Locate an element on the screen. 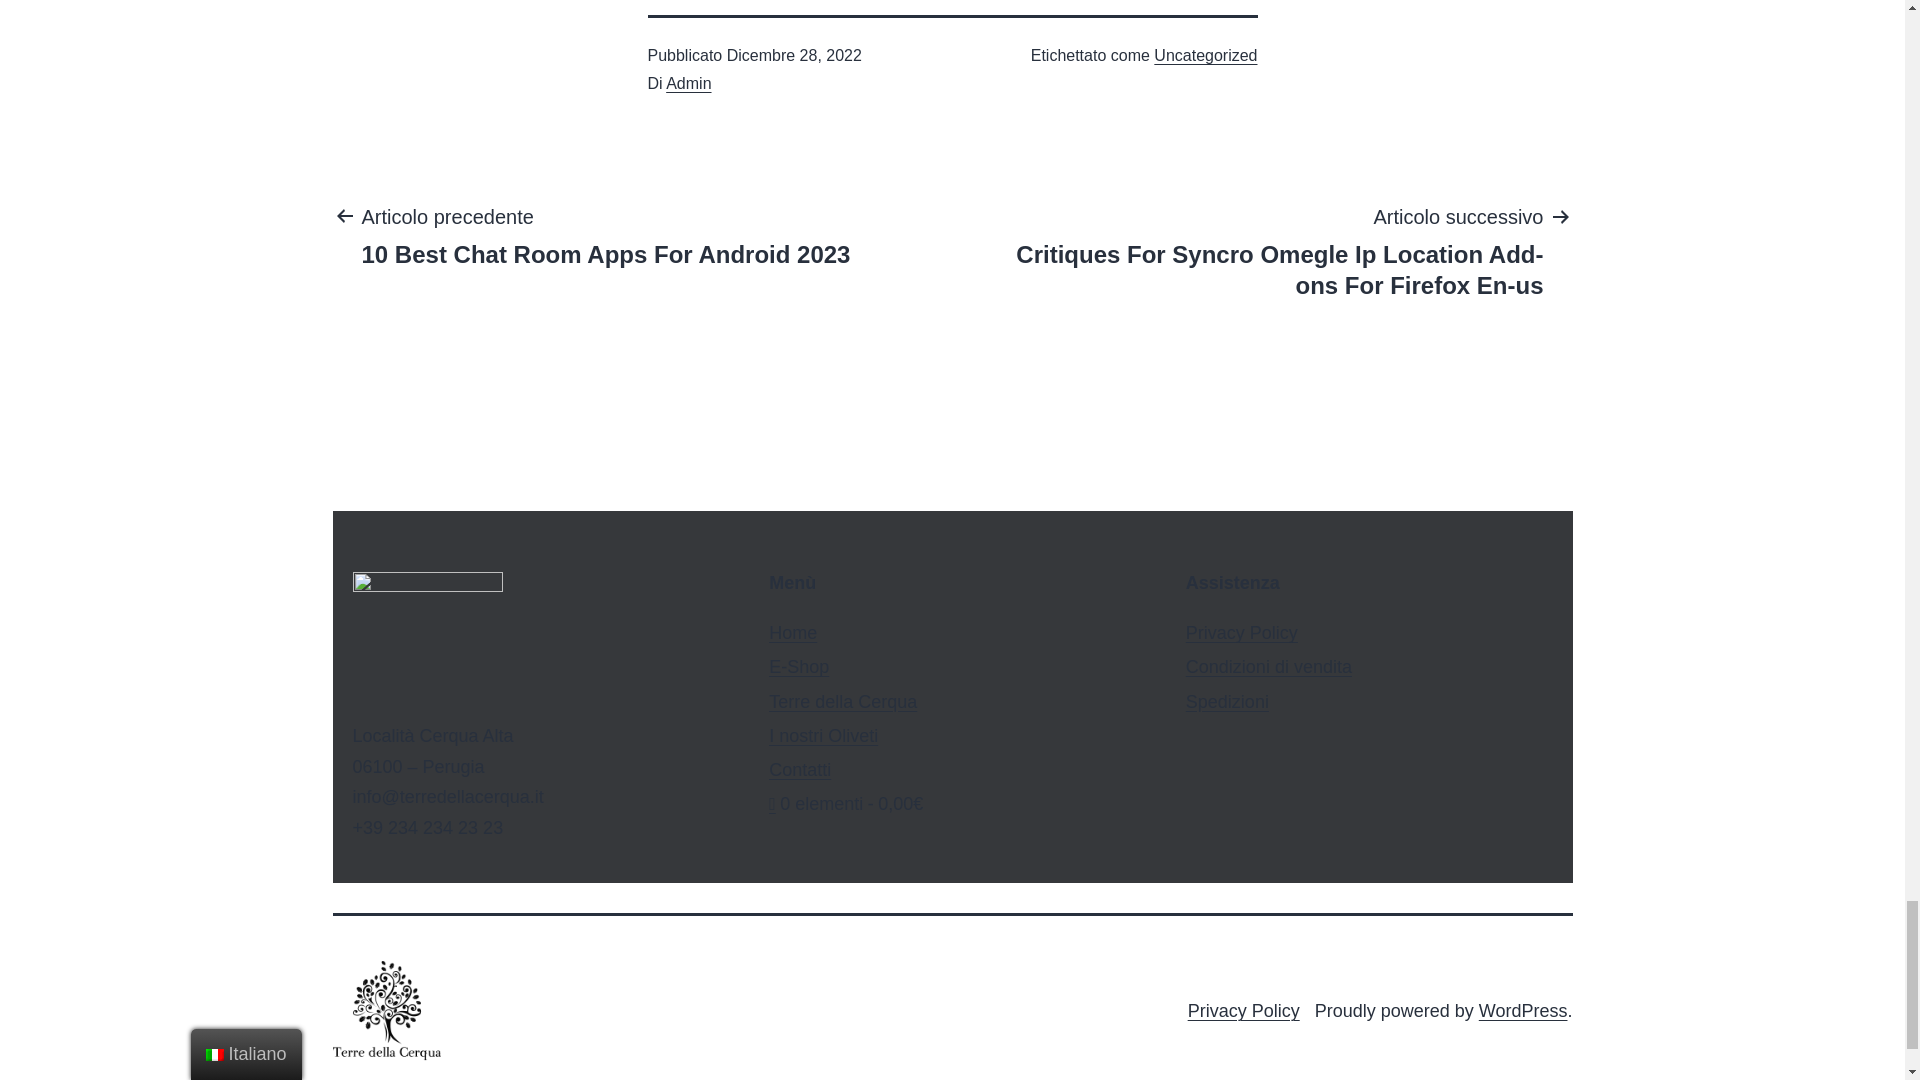 The height and width of the screenshot is (1080, 1920). Home is located at coordinates (799, 666).